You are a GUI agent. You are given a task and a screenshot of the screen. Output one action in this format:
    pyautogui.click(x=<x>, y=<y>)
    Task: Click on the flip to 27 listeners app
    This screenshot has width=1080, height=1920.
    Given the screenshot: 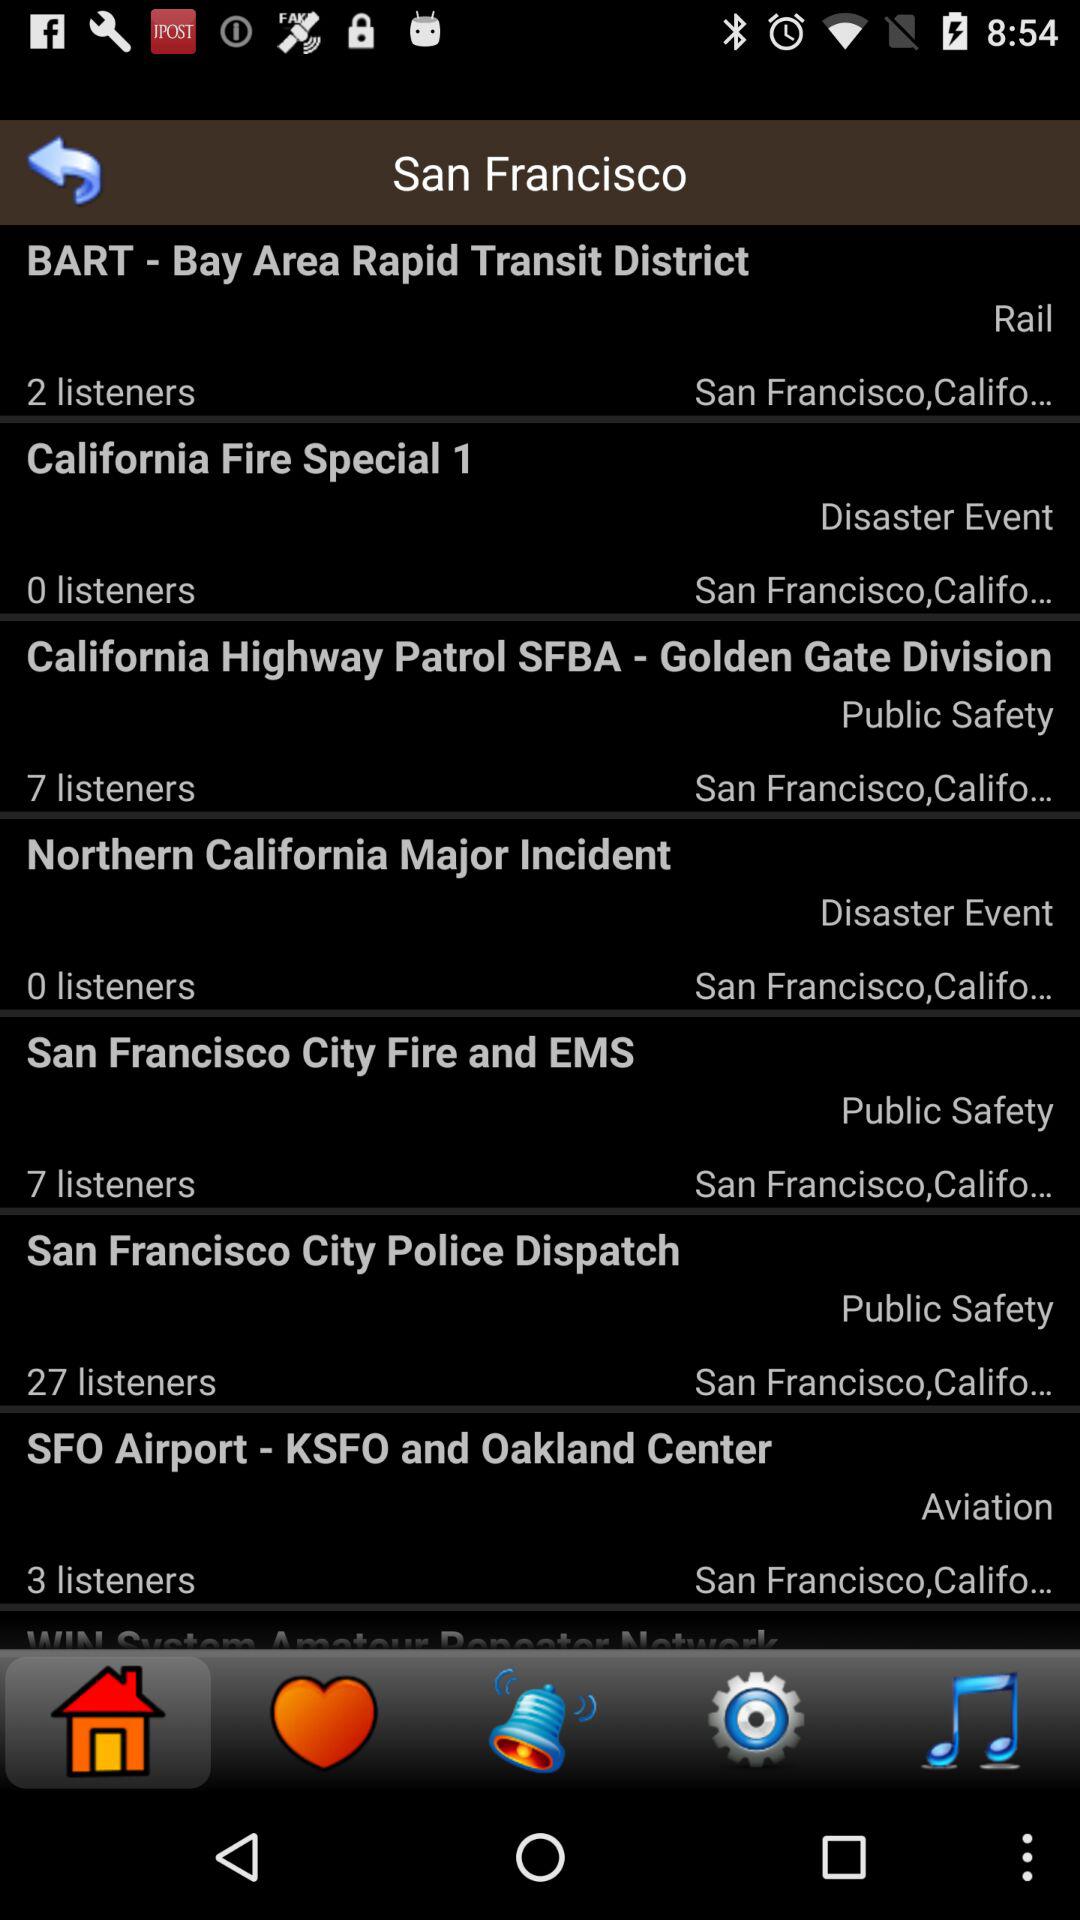 What is the action you would take?
    pyautogui.click(x=121, y=1380)
    